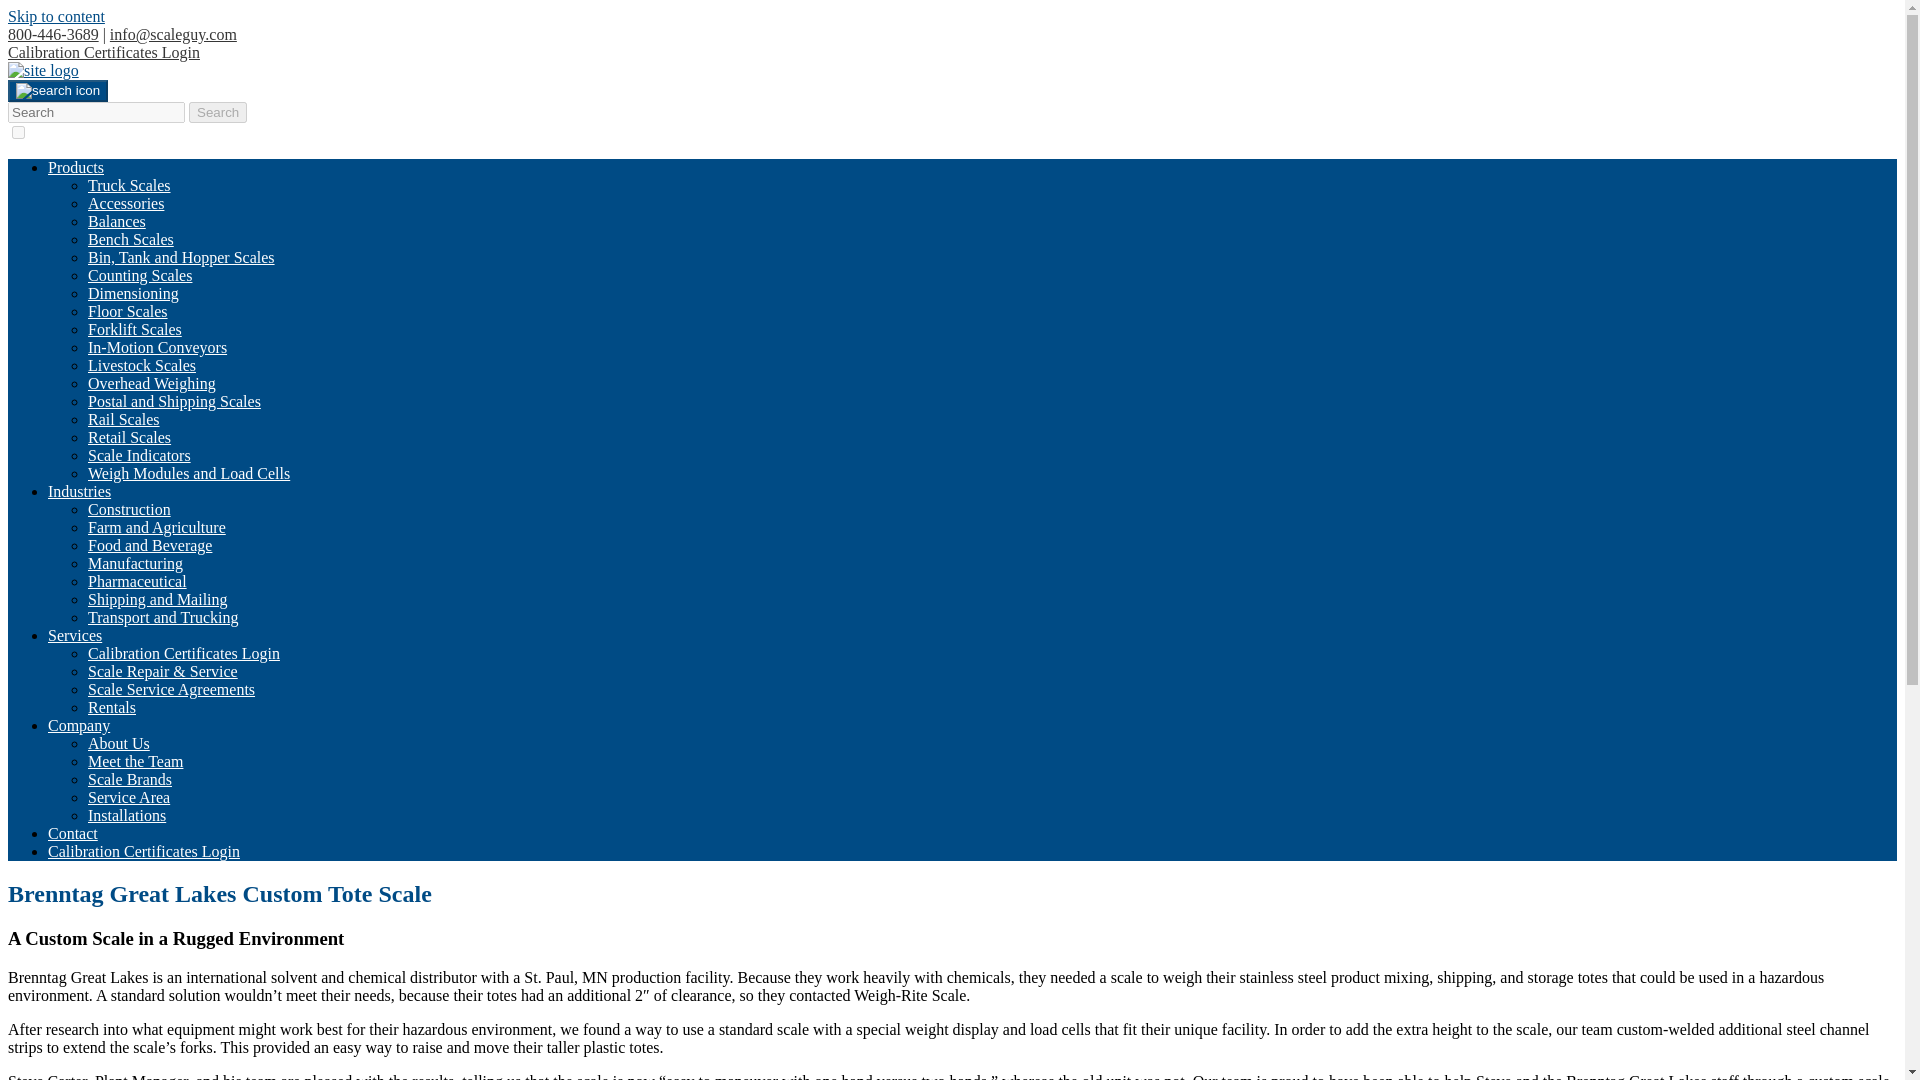 The image size is (1920, 1080). What do you see at coordinates (188, 473) in the screenshot?
I see `Weigh Modules and Load Cells` at bounding box center [188, 473].